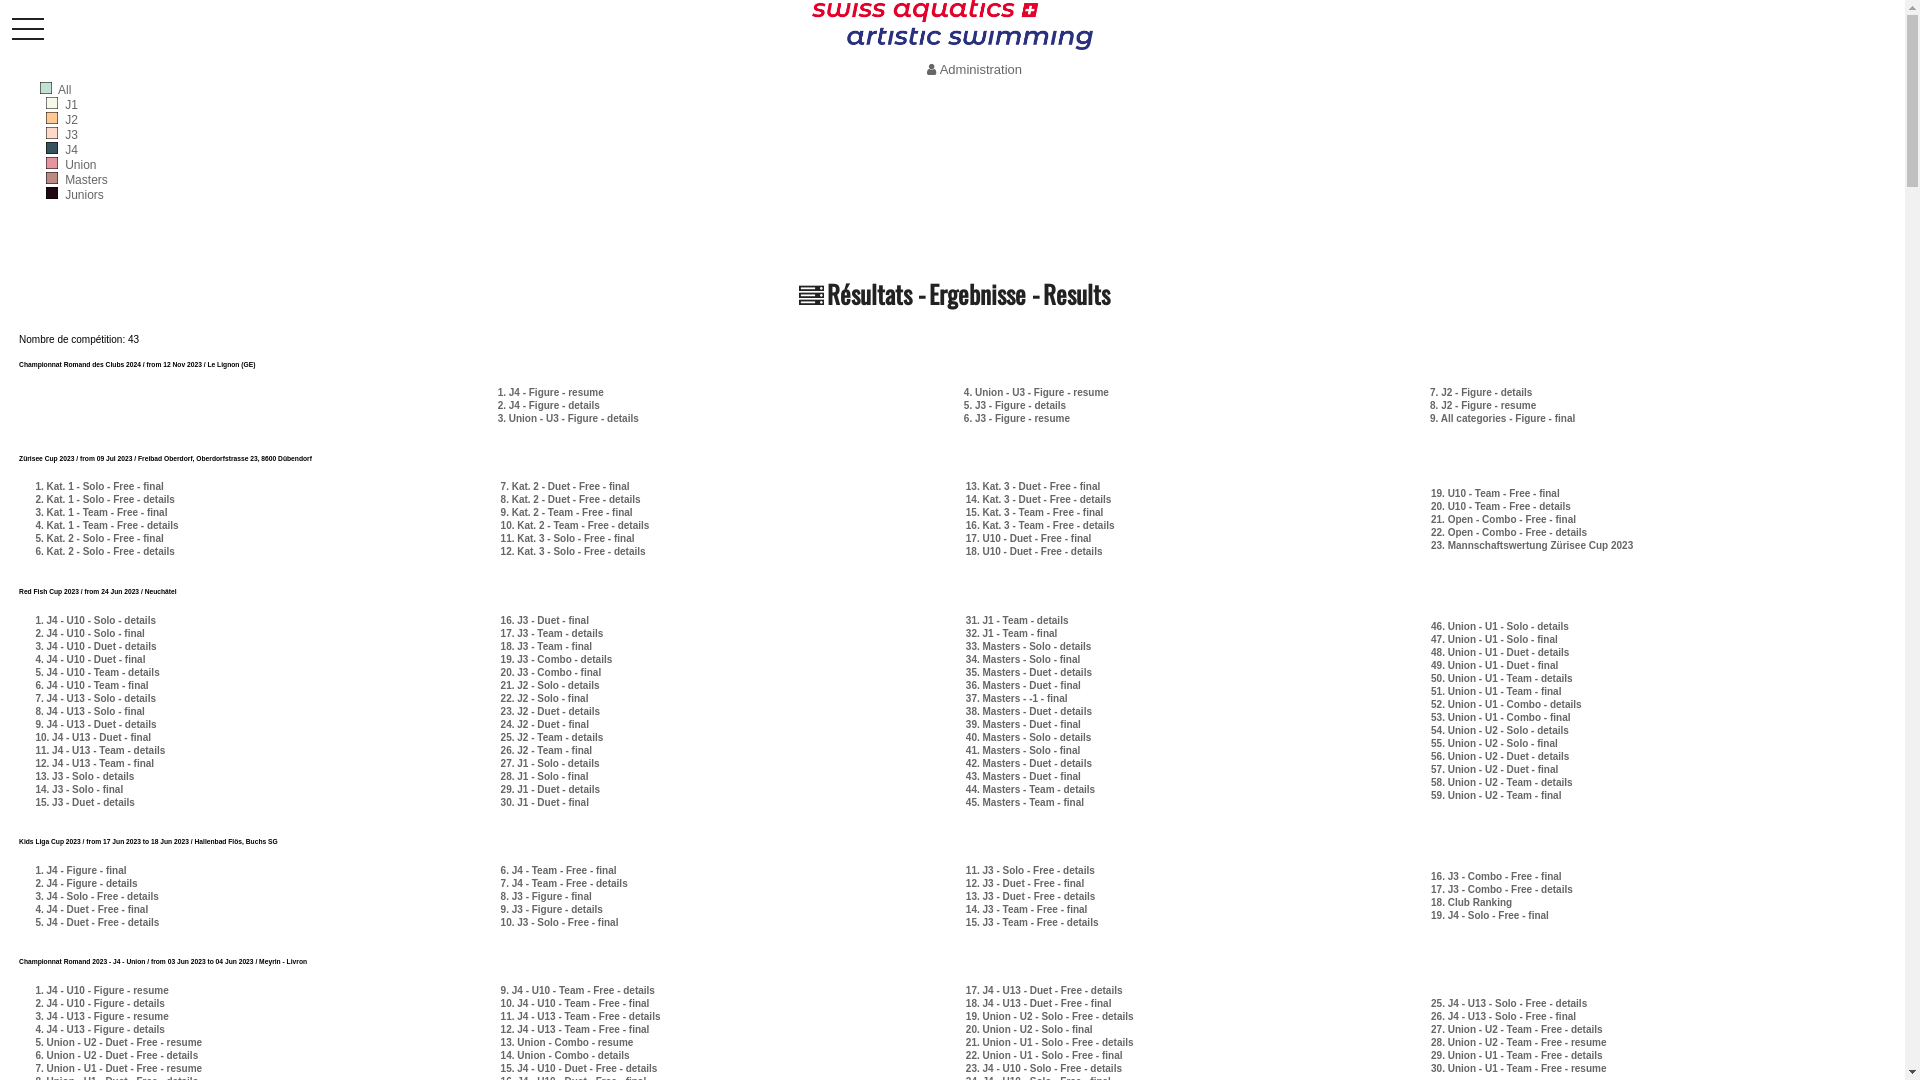  What do you see at coordinates (72, 120) in the screenshot?
I see `J2` at bounding box center [72, 120].